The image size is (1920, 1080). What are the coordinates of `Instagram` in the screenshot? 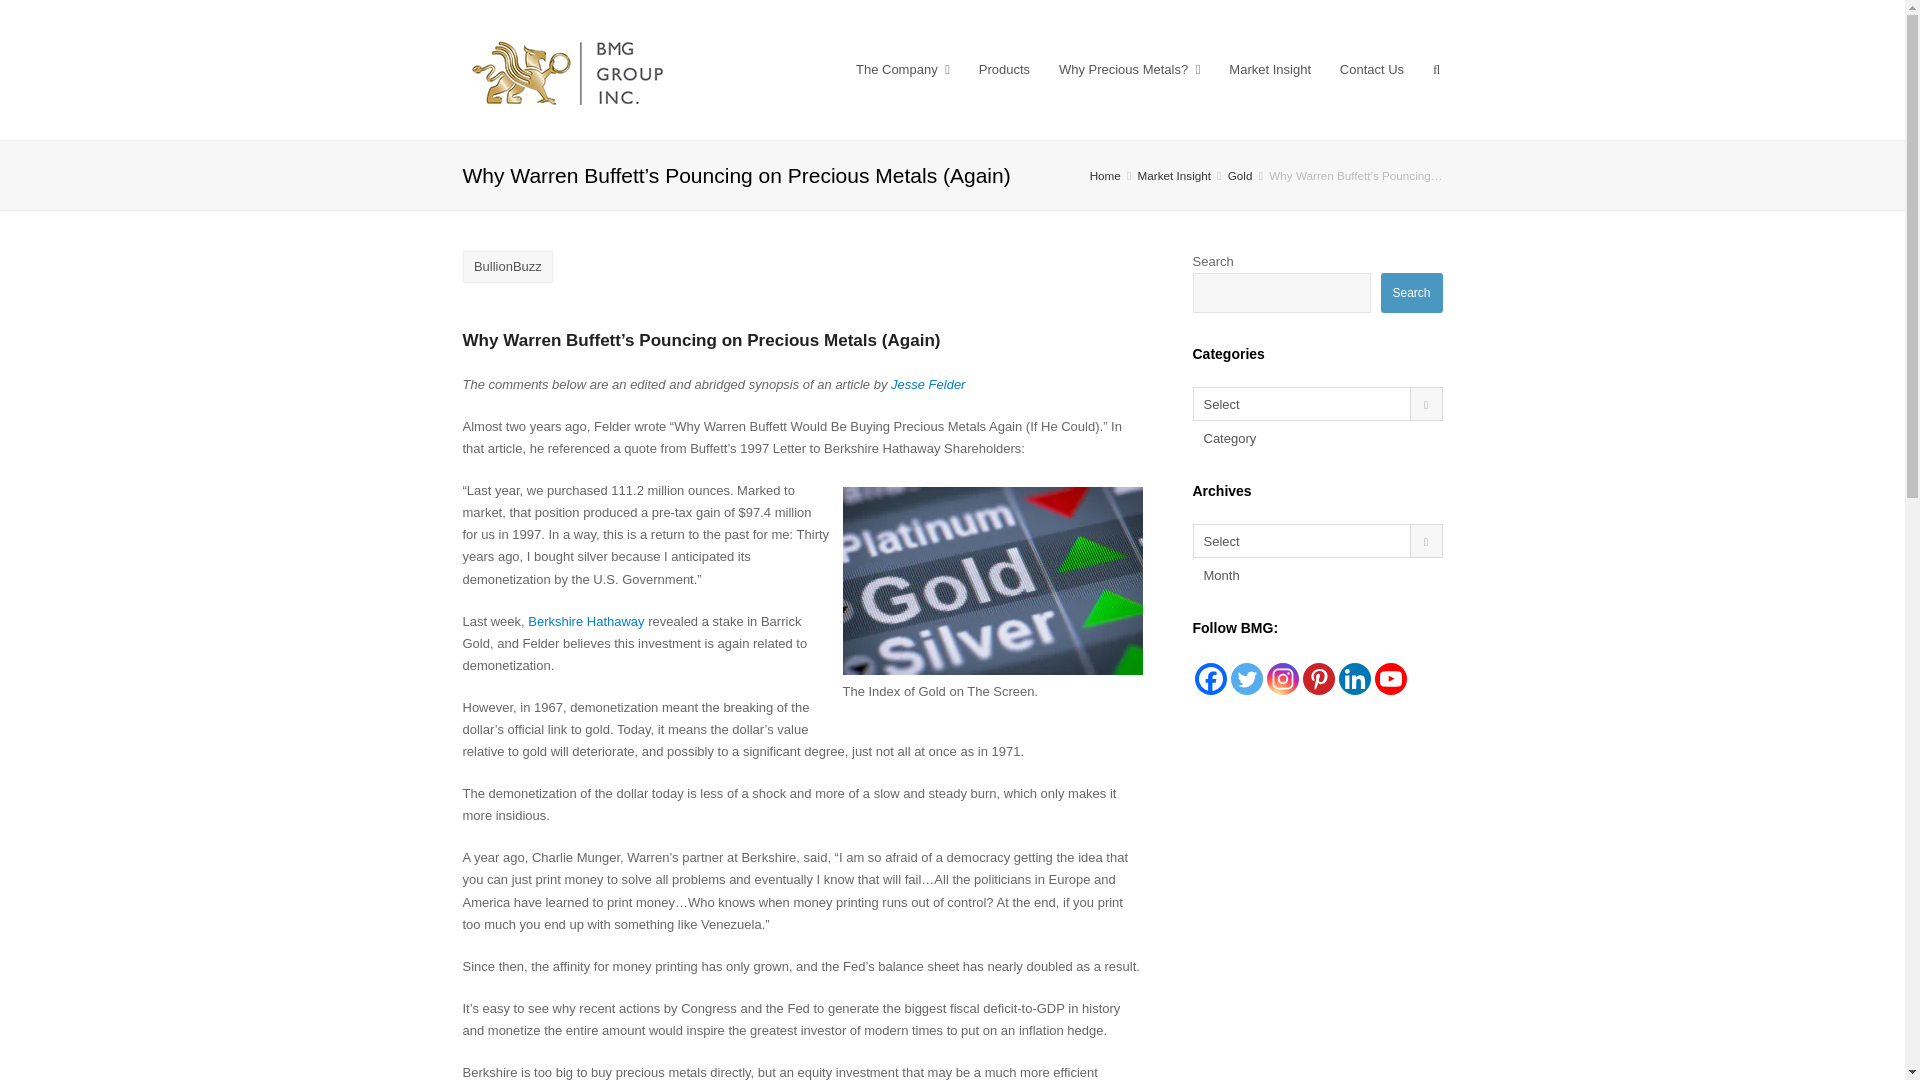 It's located at (1281, 679).